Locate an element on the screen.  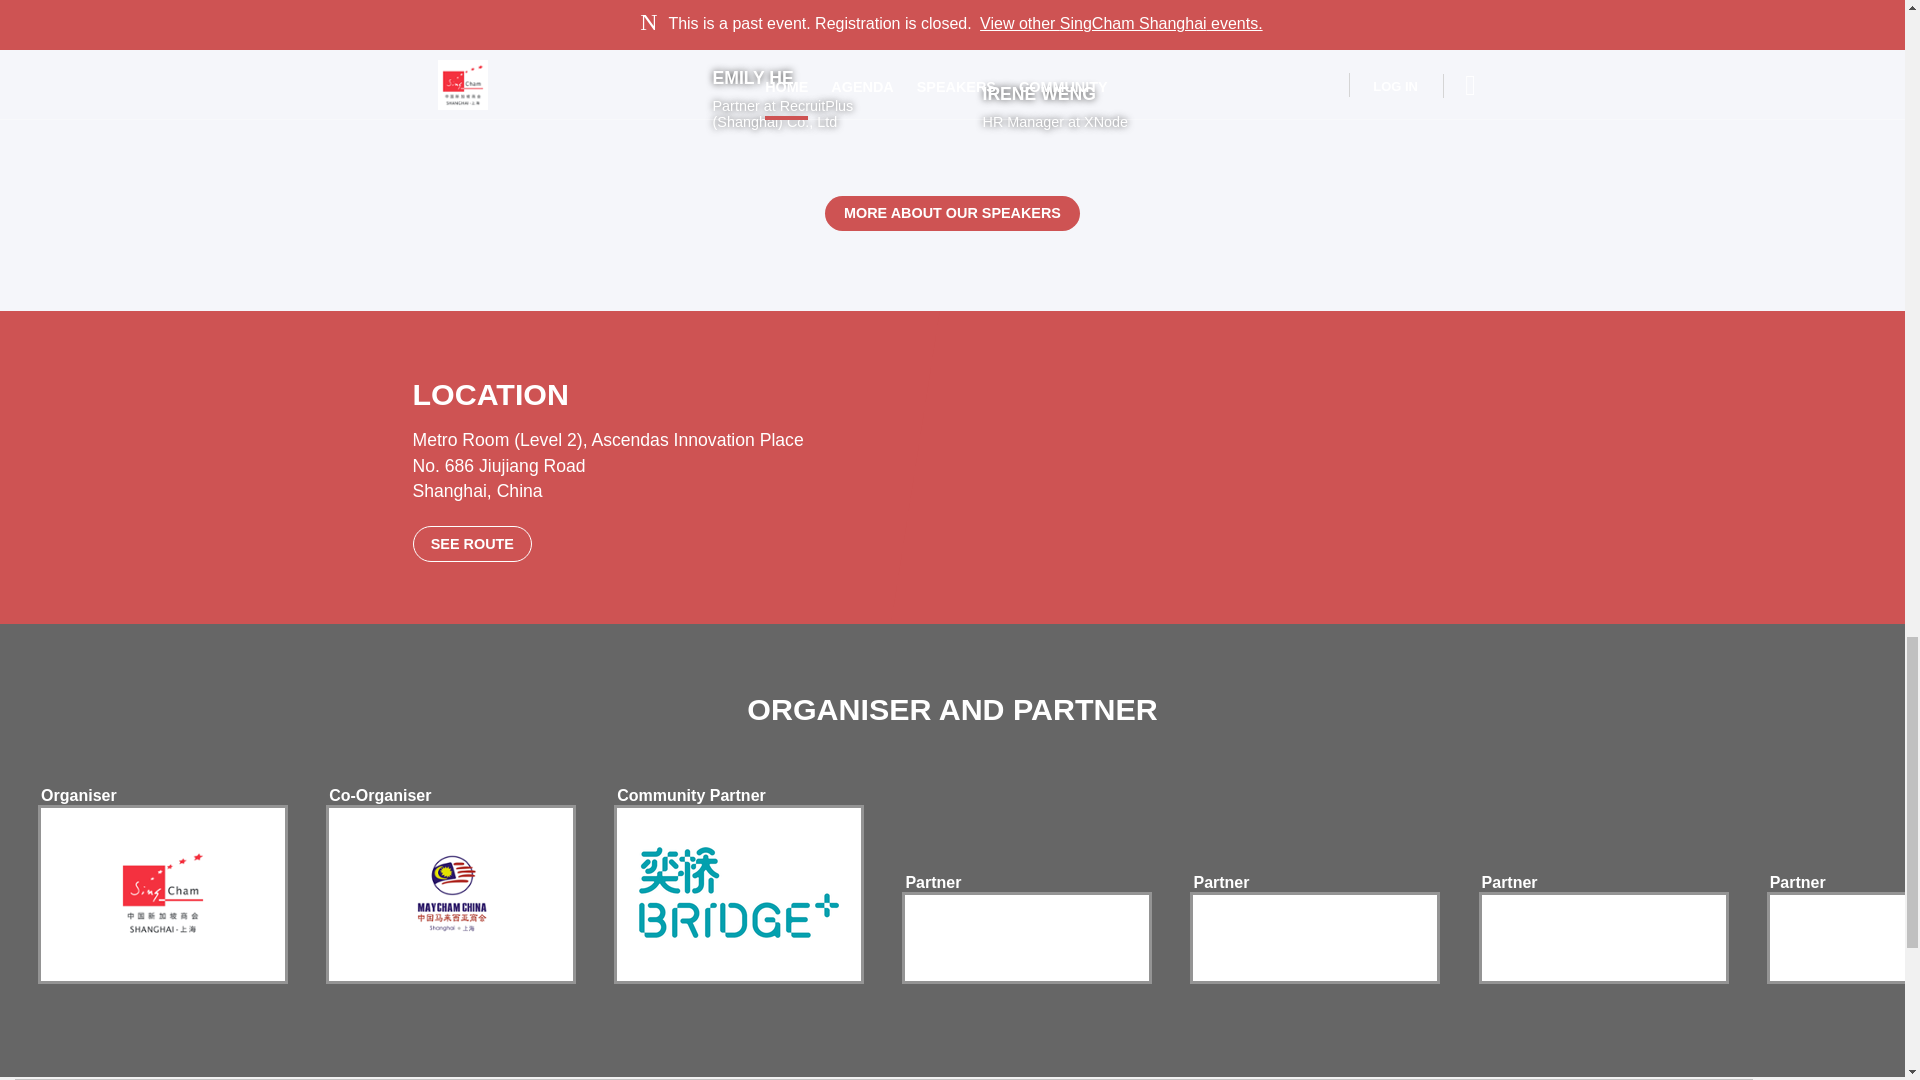
Co-Organiser is located at coordinates (952, 213).